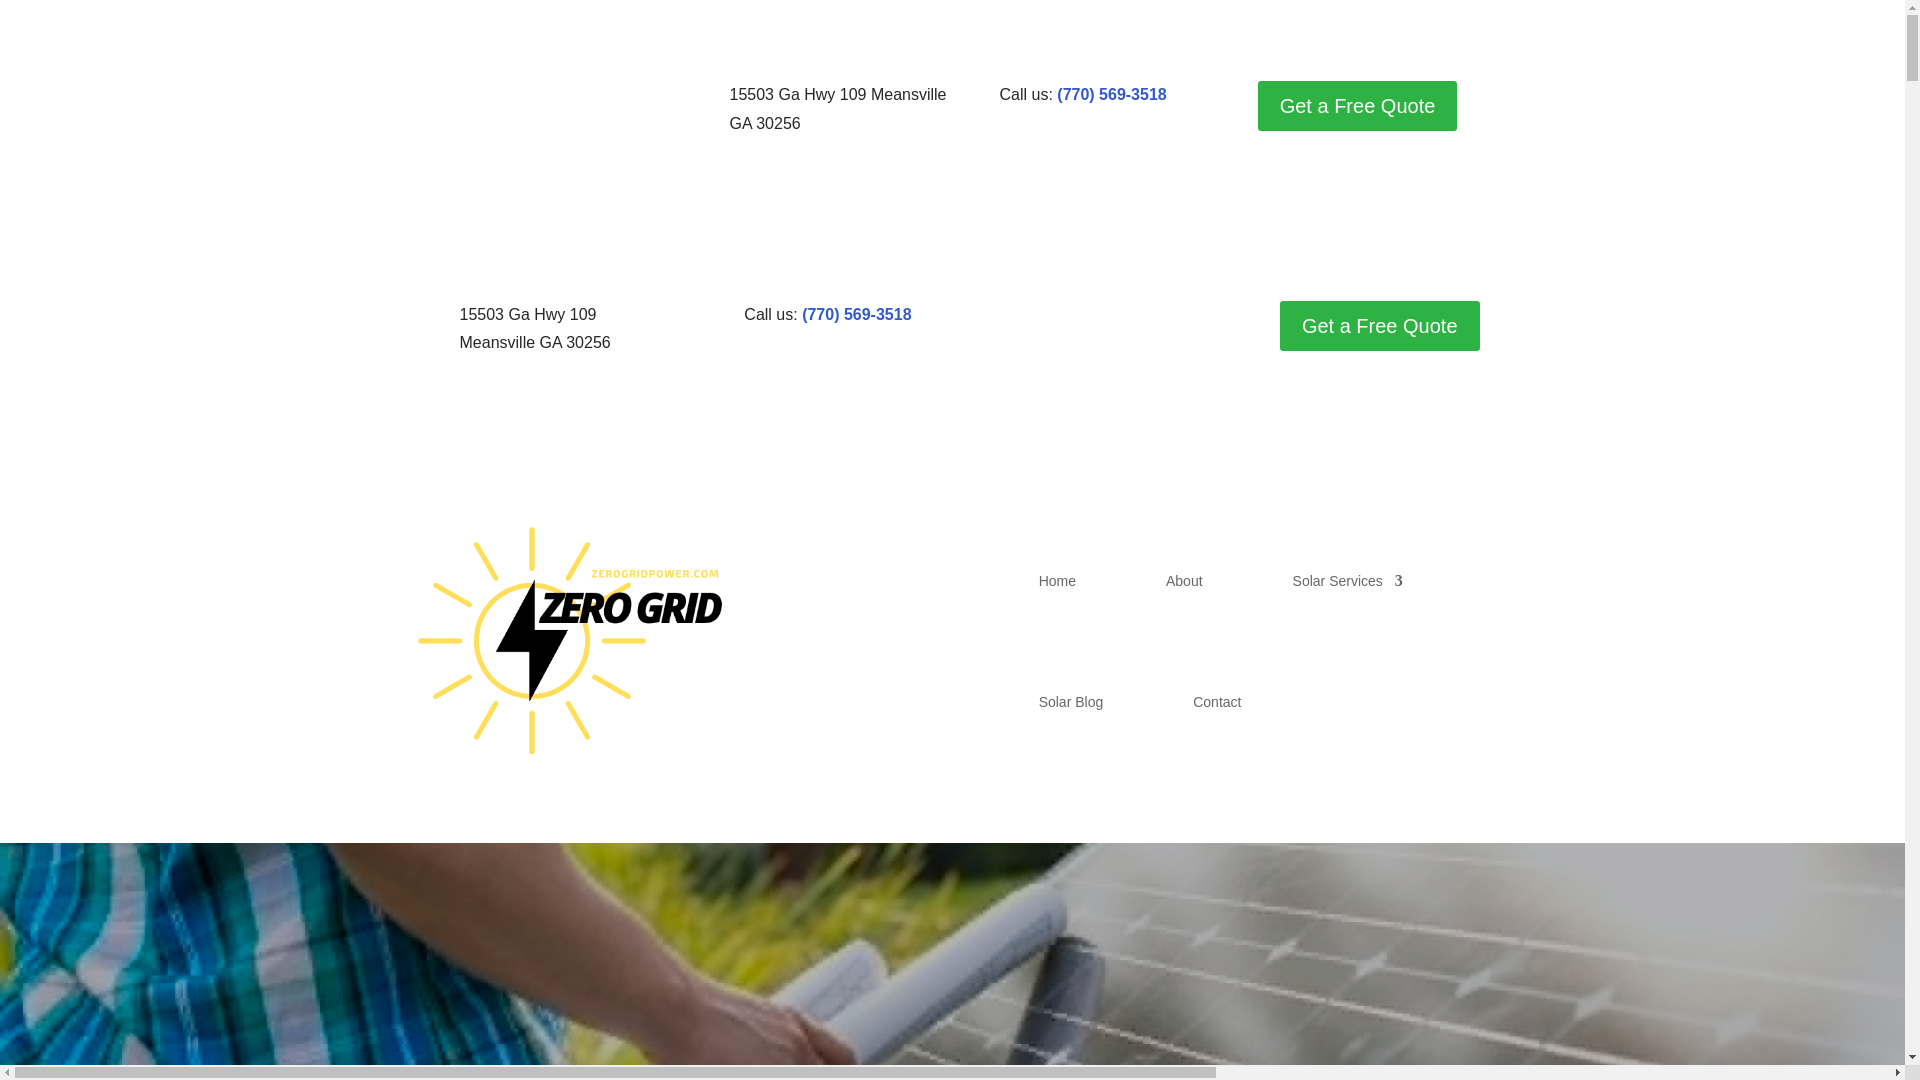  I want to click on Solar Services, so click(1348, 580).